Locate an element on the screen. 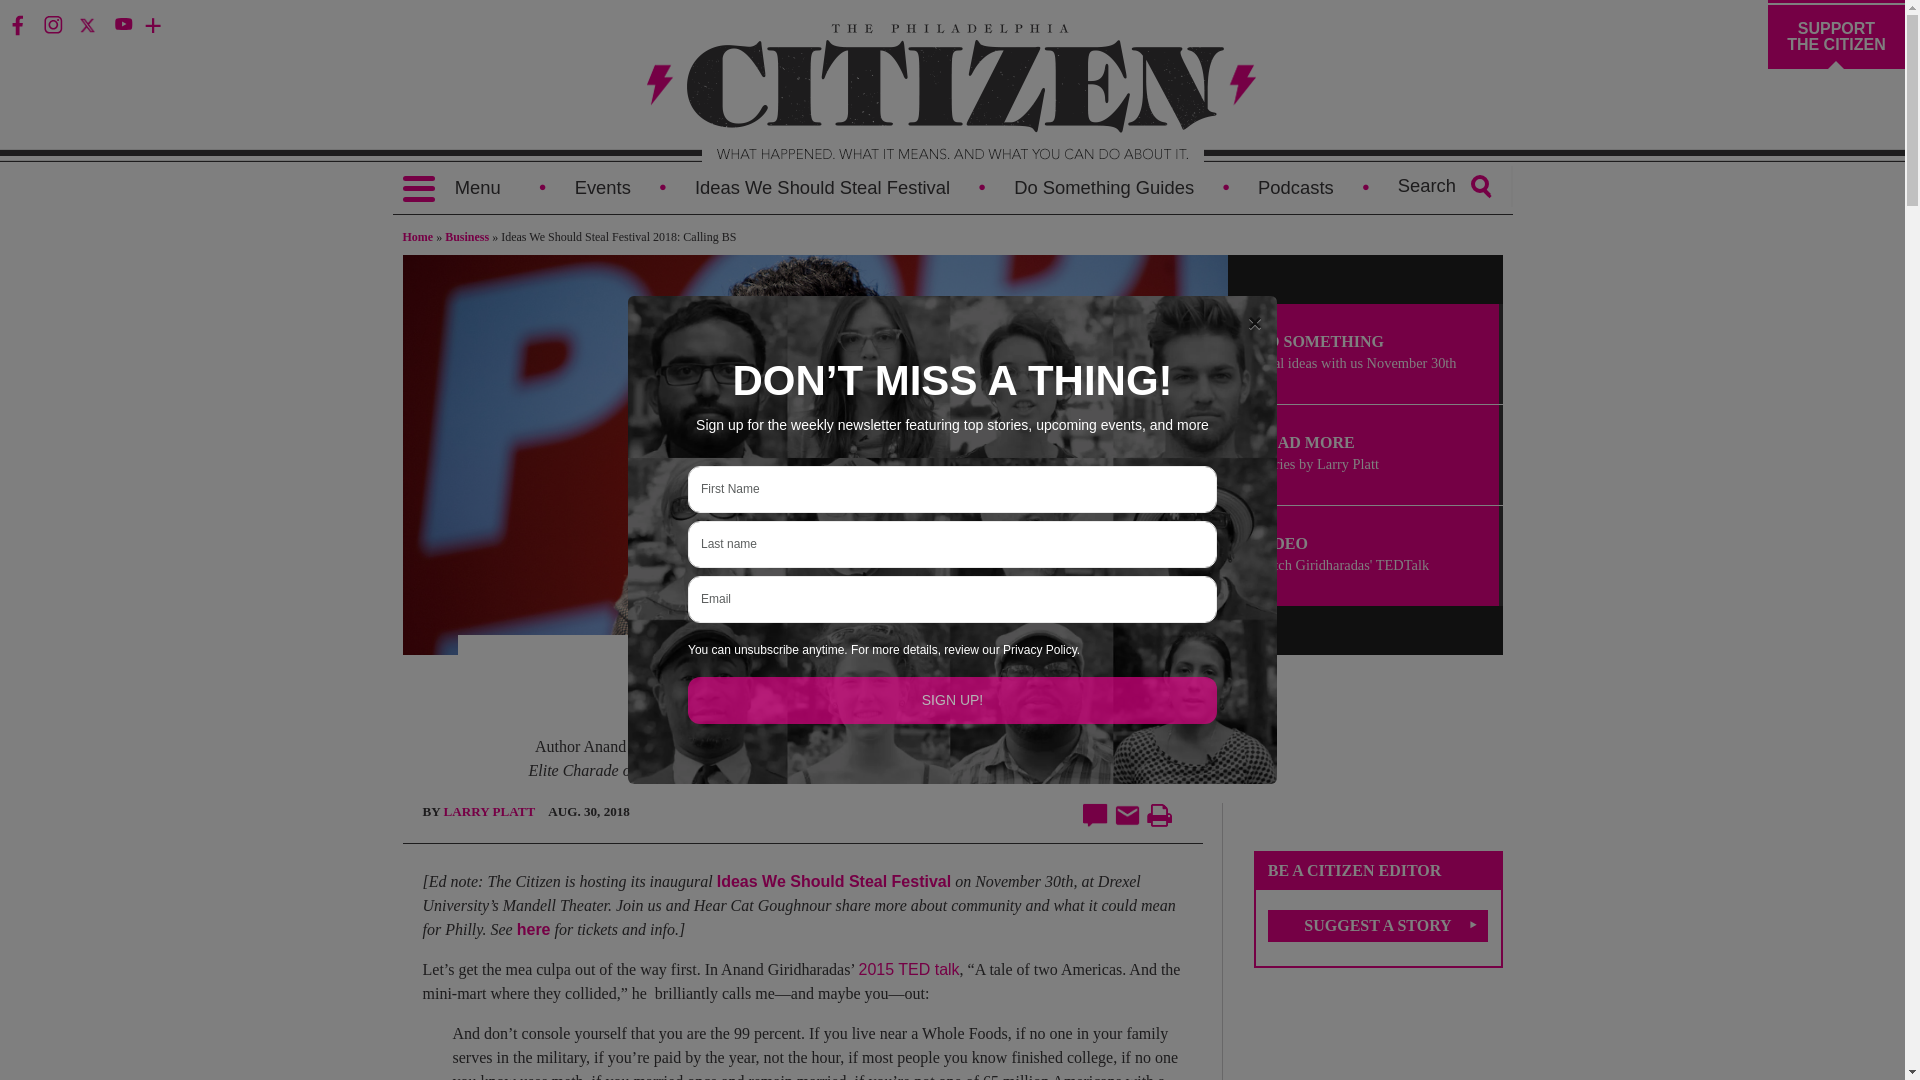  Do Something Guides is located at coordinates (1104, 187).